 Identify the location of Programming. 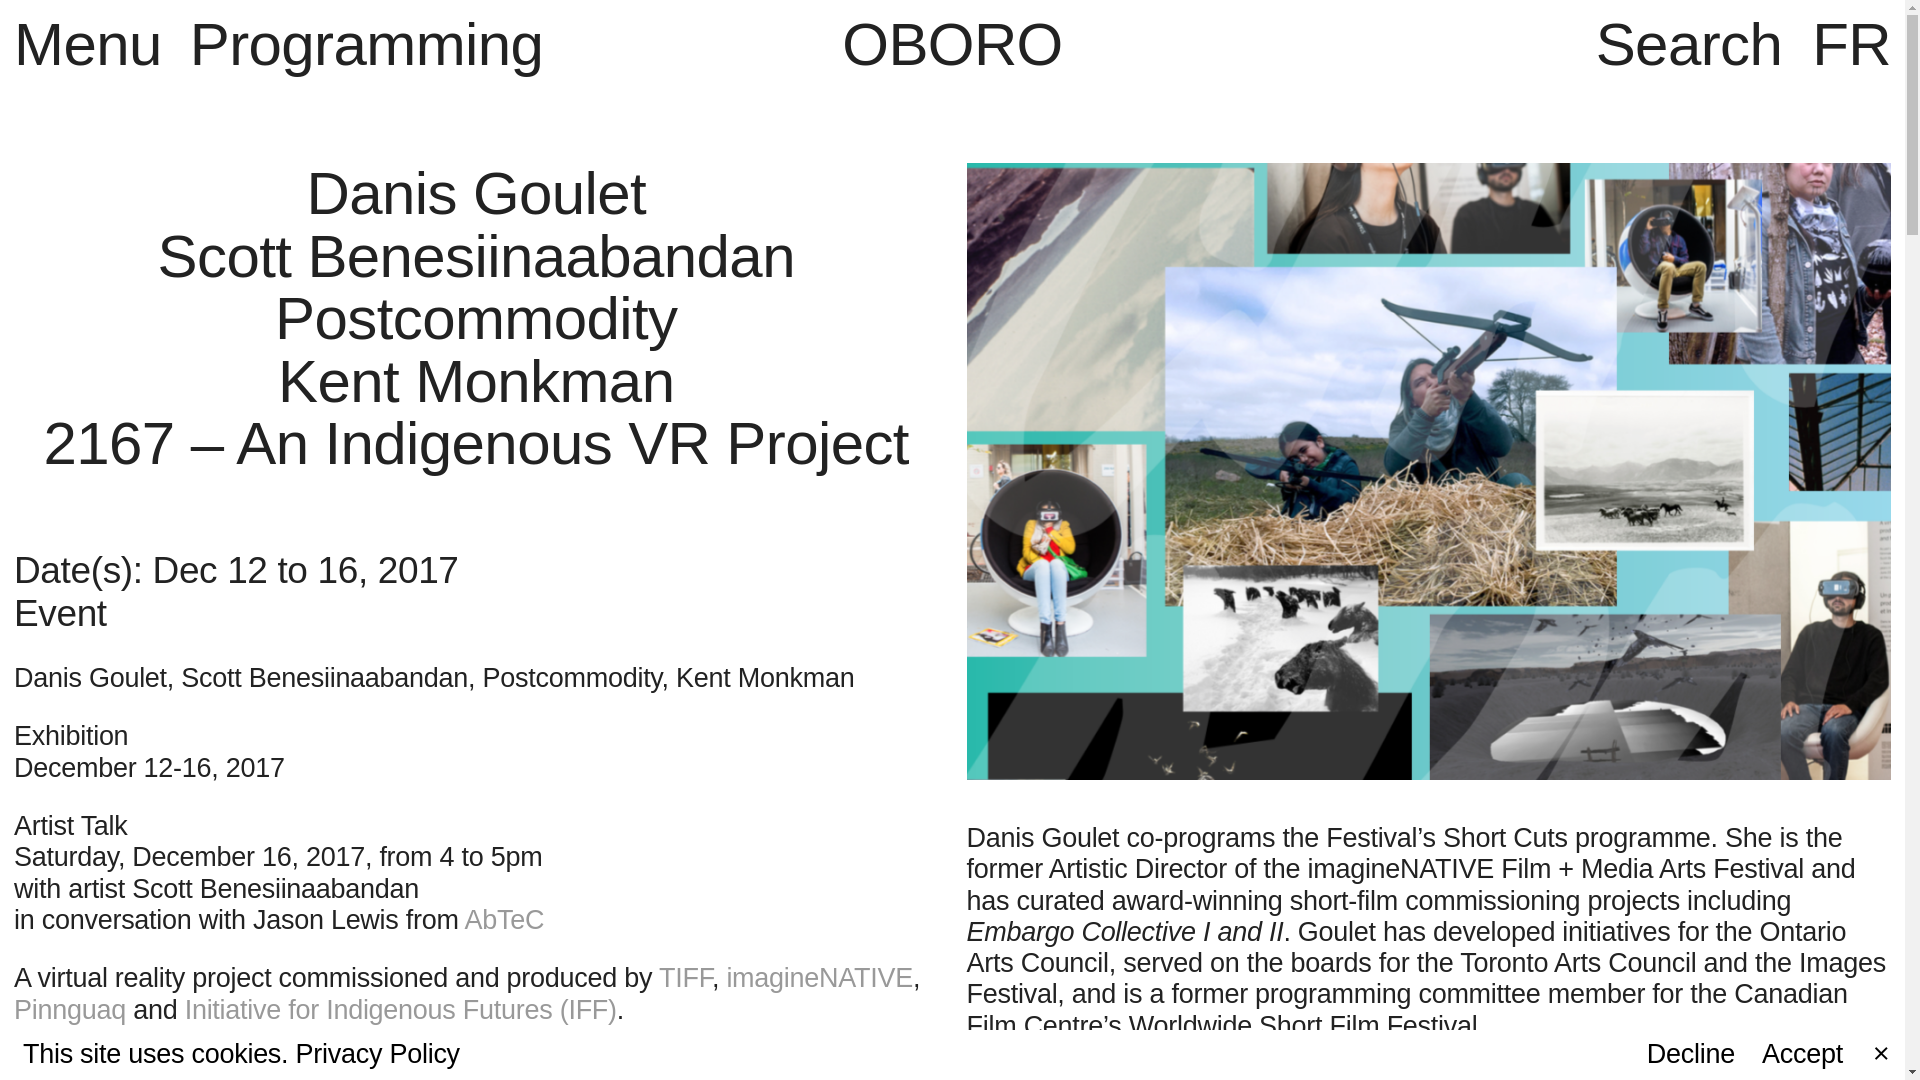
(366, 44).